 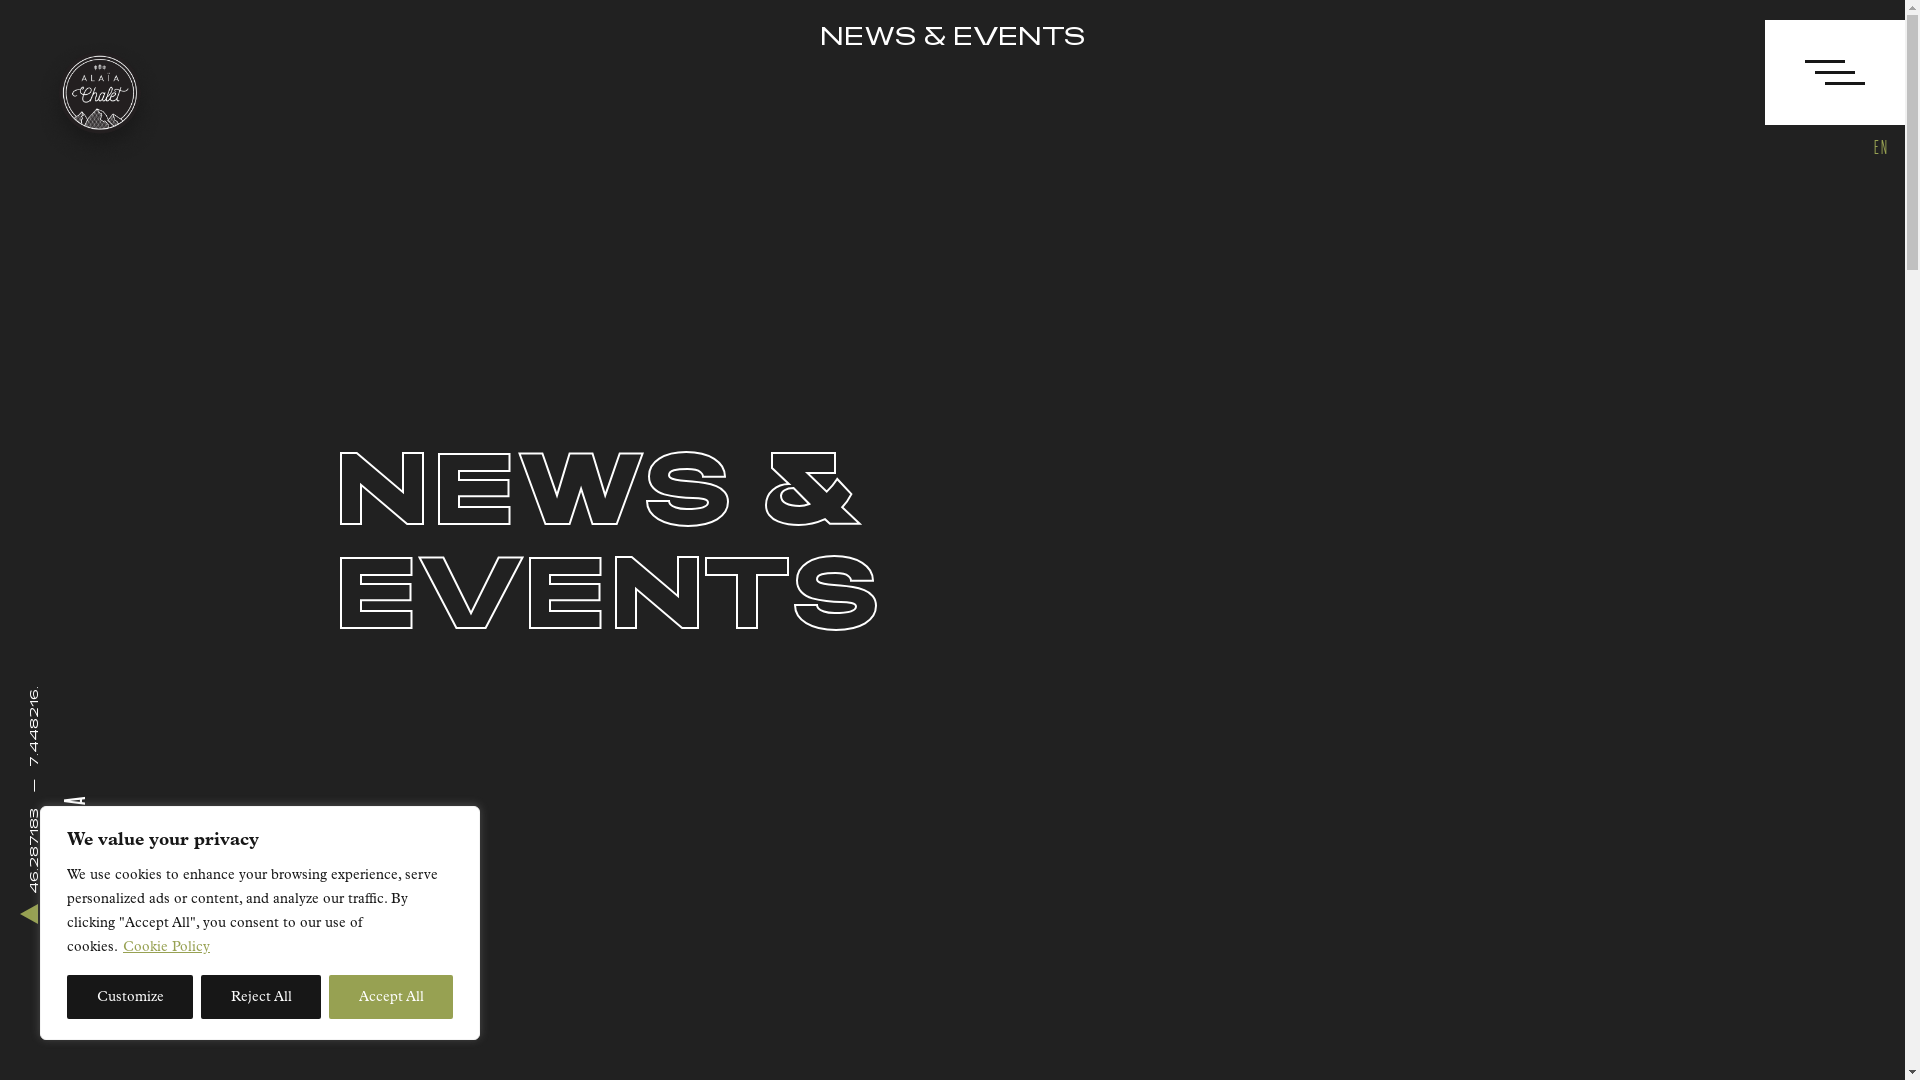 I want to click on EN, so click(x=1881, y=146).